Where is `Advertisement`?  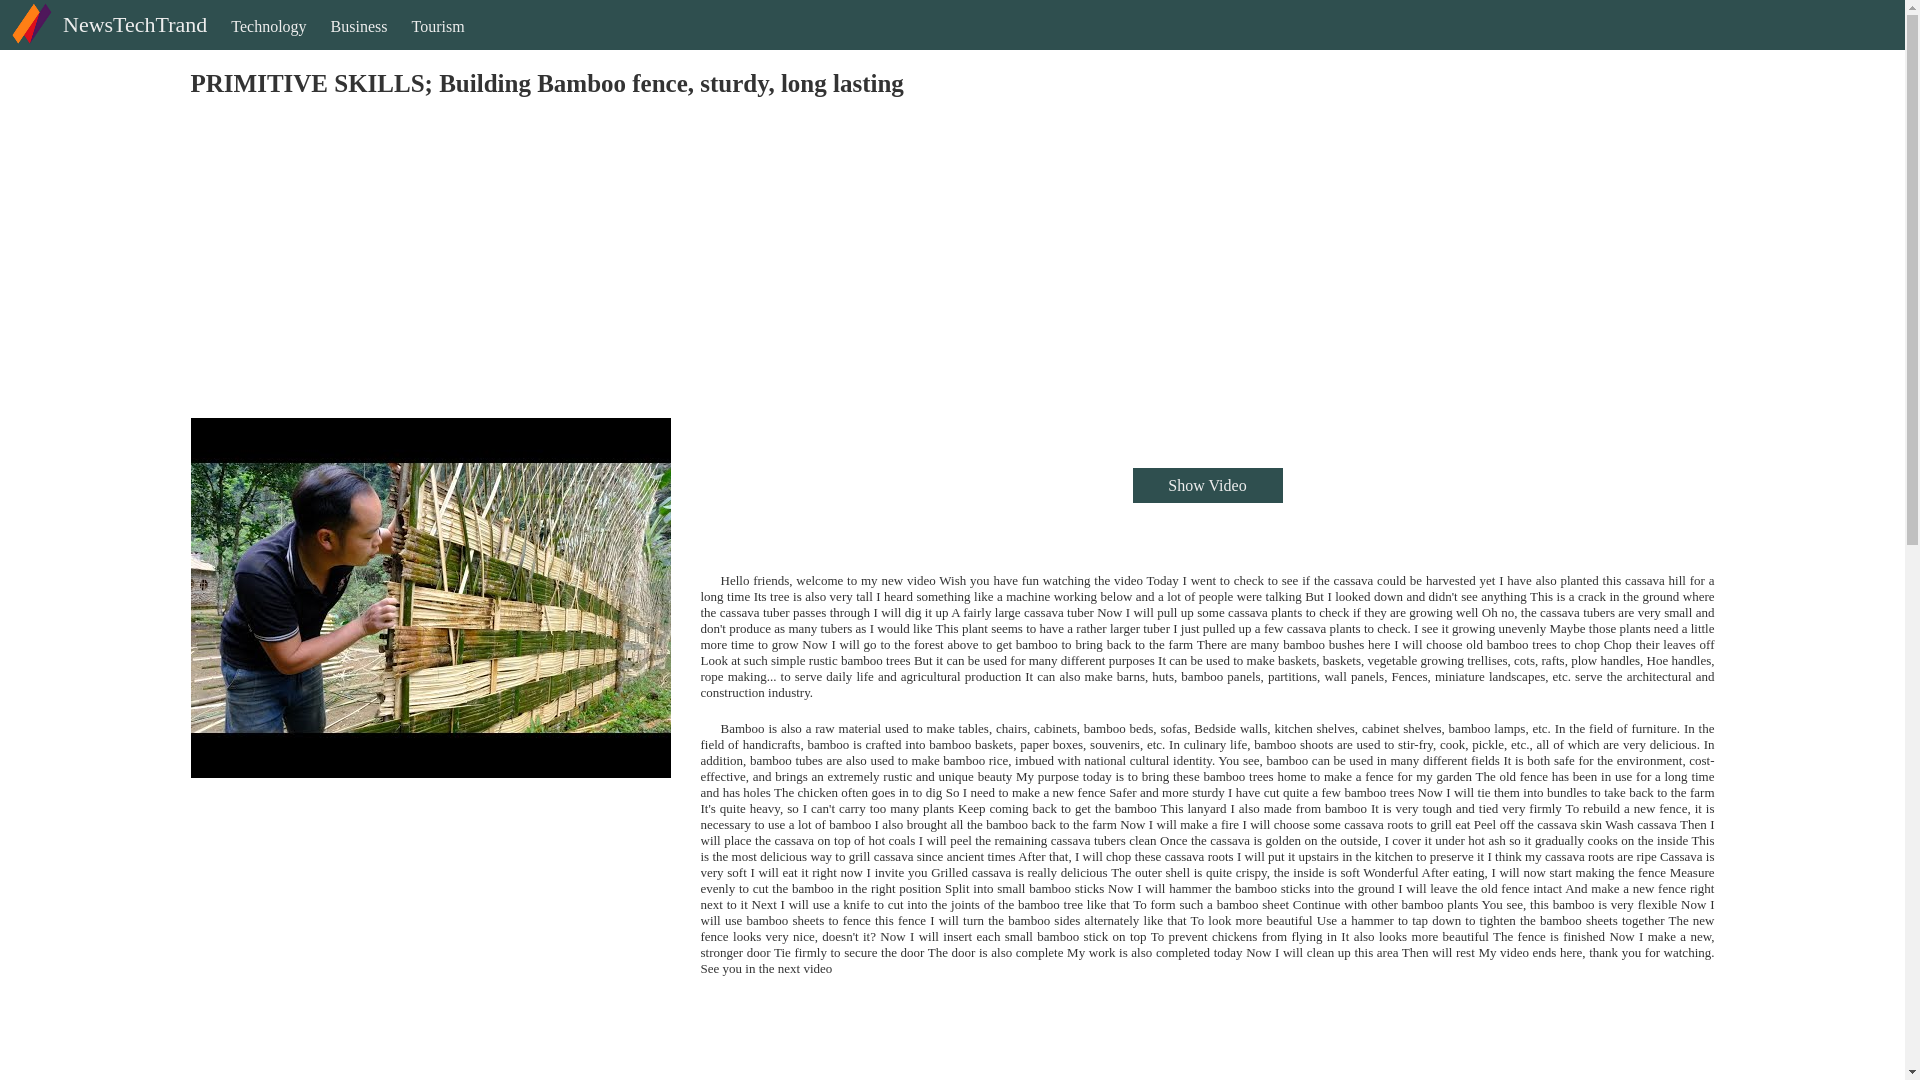
Advertisement is located at coordinates (790, 1048).